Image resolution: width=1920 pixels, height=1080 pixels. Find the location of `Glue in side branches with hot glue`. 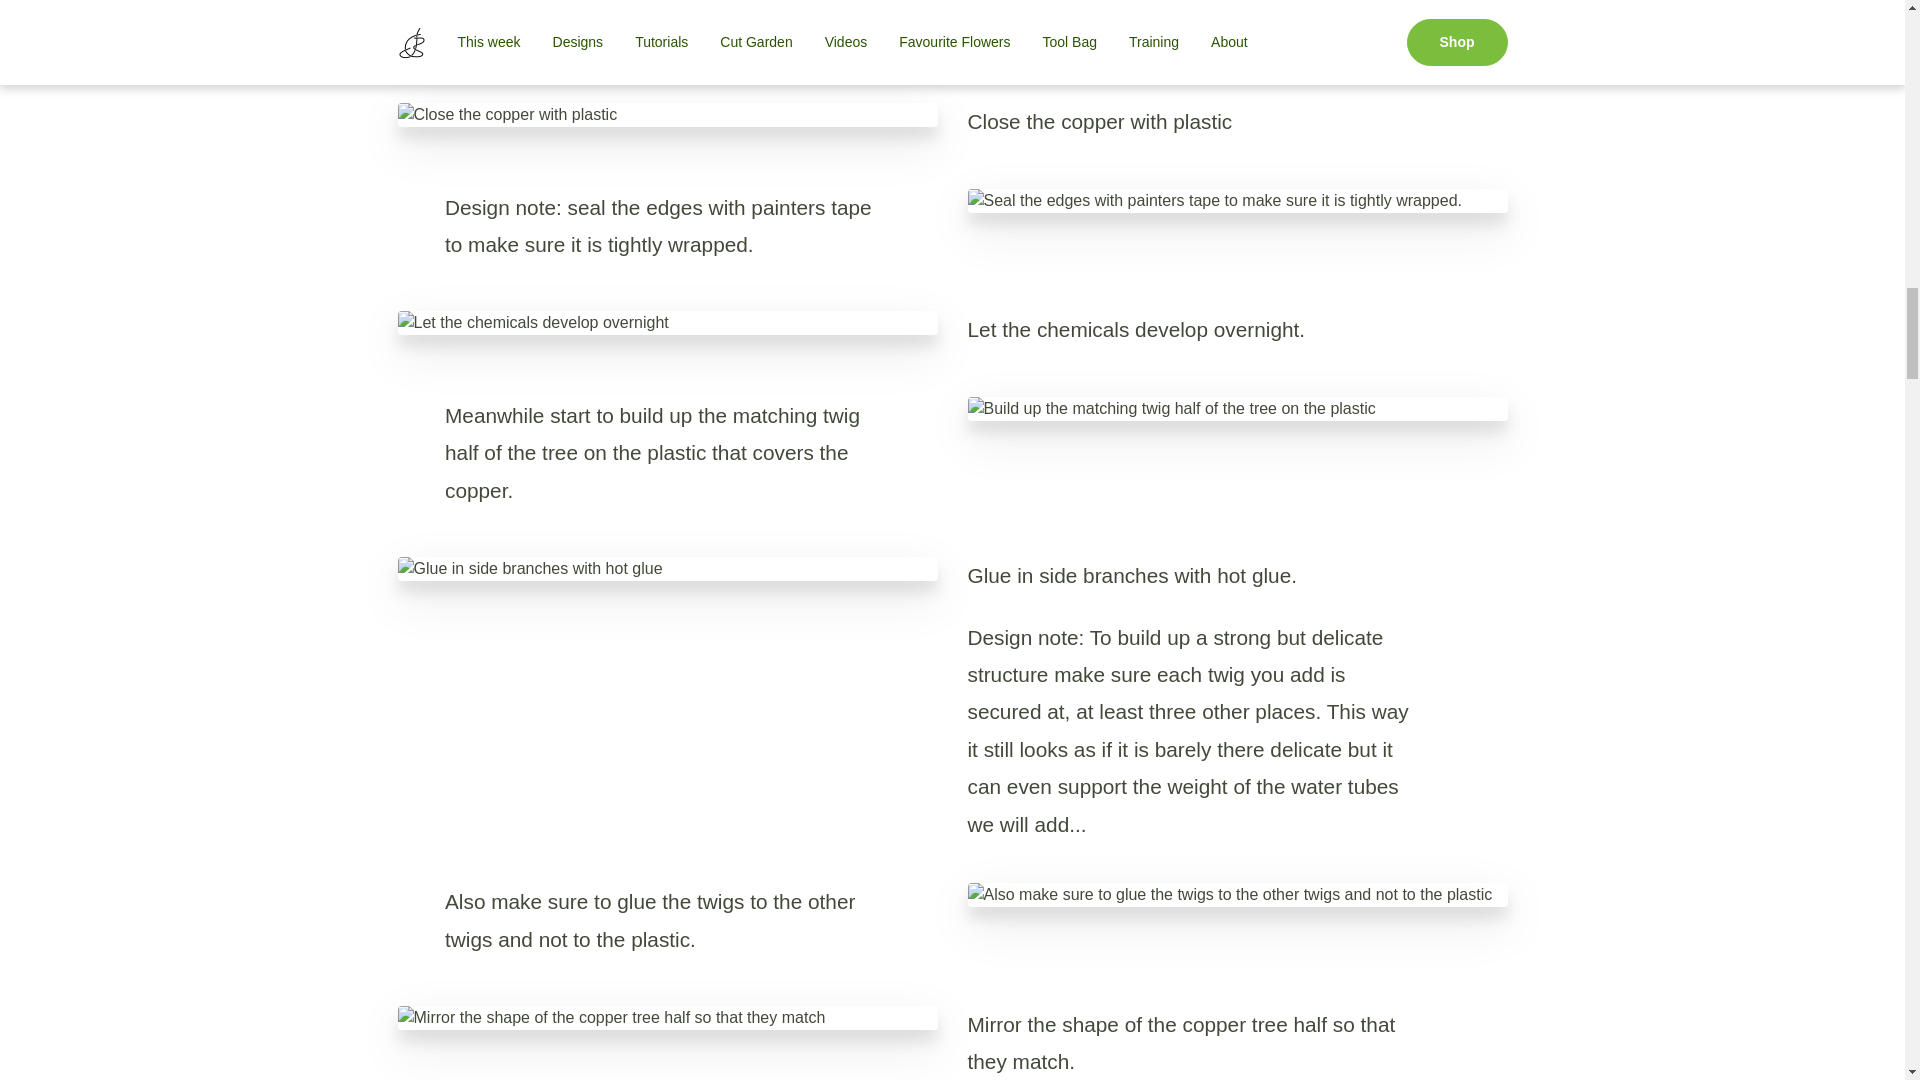

Glue in side branches with hot glue is located at coordinates (668, 569).